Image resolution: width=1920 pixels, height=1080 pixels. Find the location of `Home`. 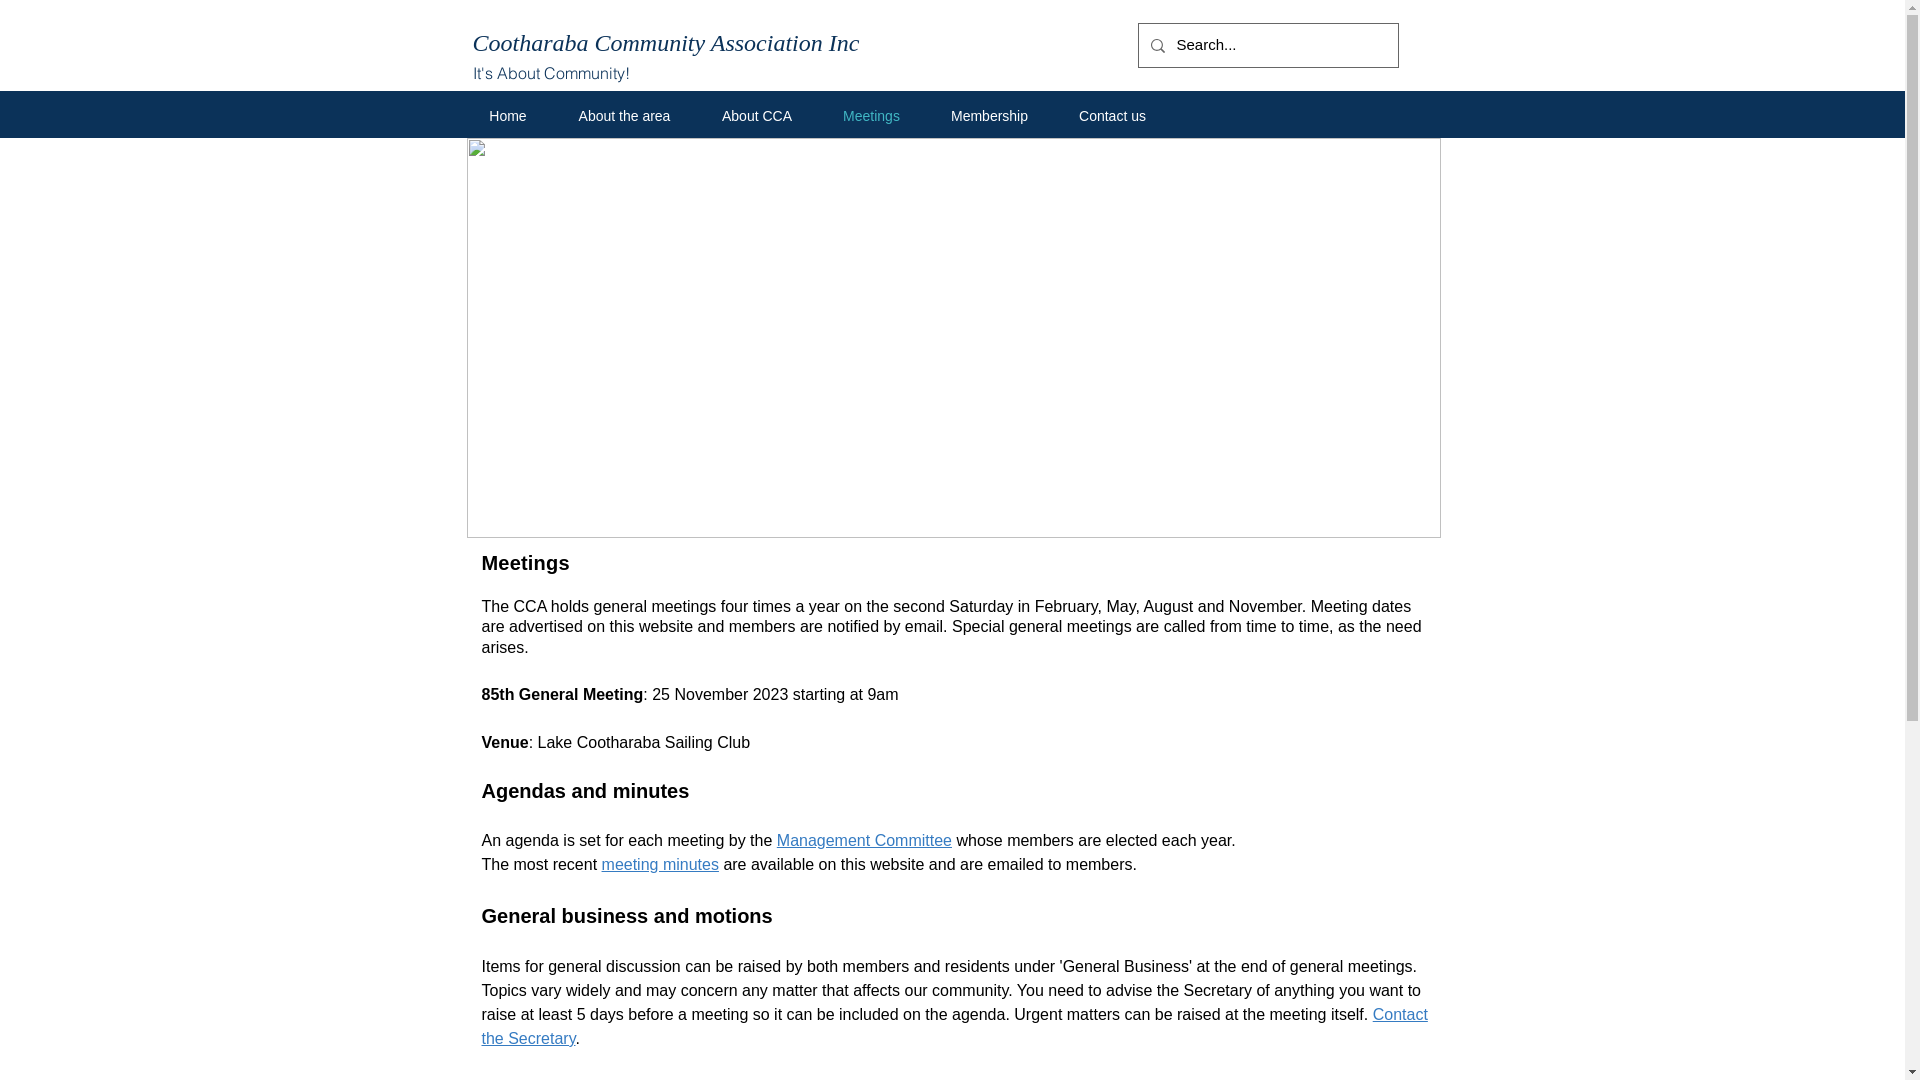

Home is located at coordinates (508, 116).